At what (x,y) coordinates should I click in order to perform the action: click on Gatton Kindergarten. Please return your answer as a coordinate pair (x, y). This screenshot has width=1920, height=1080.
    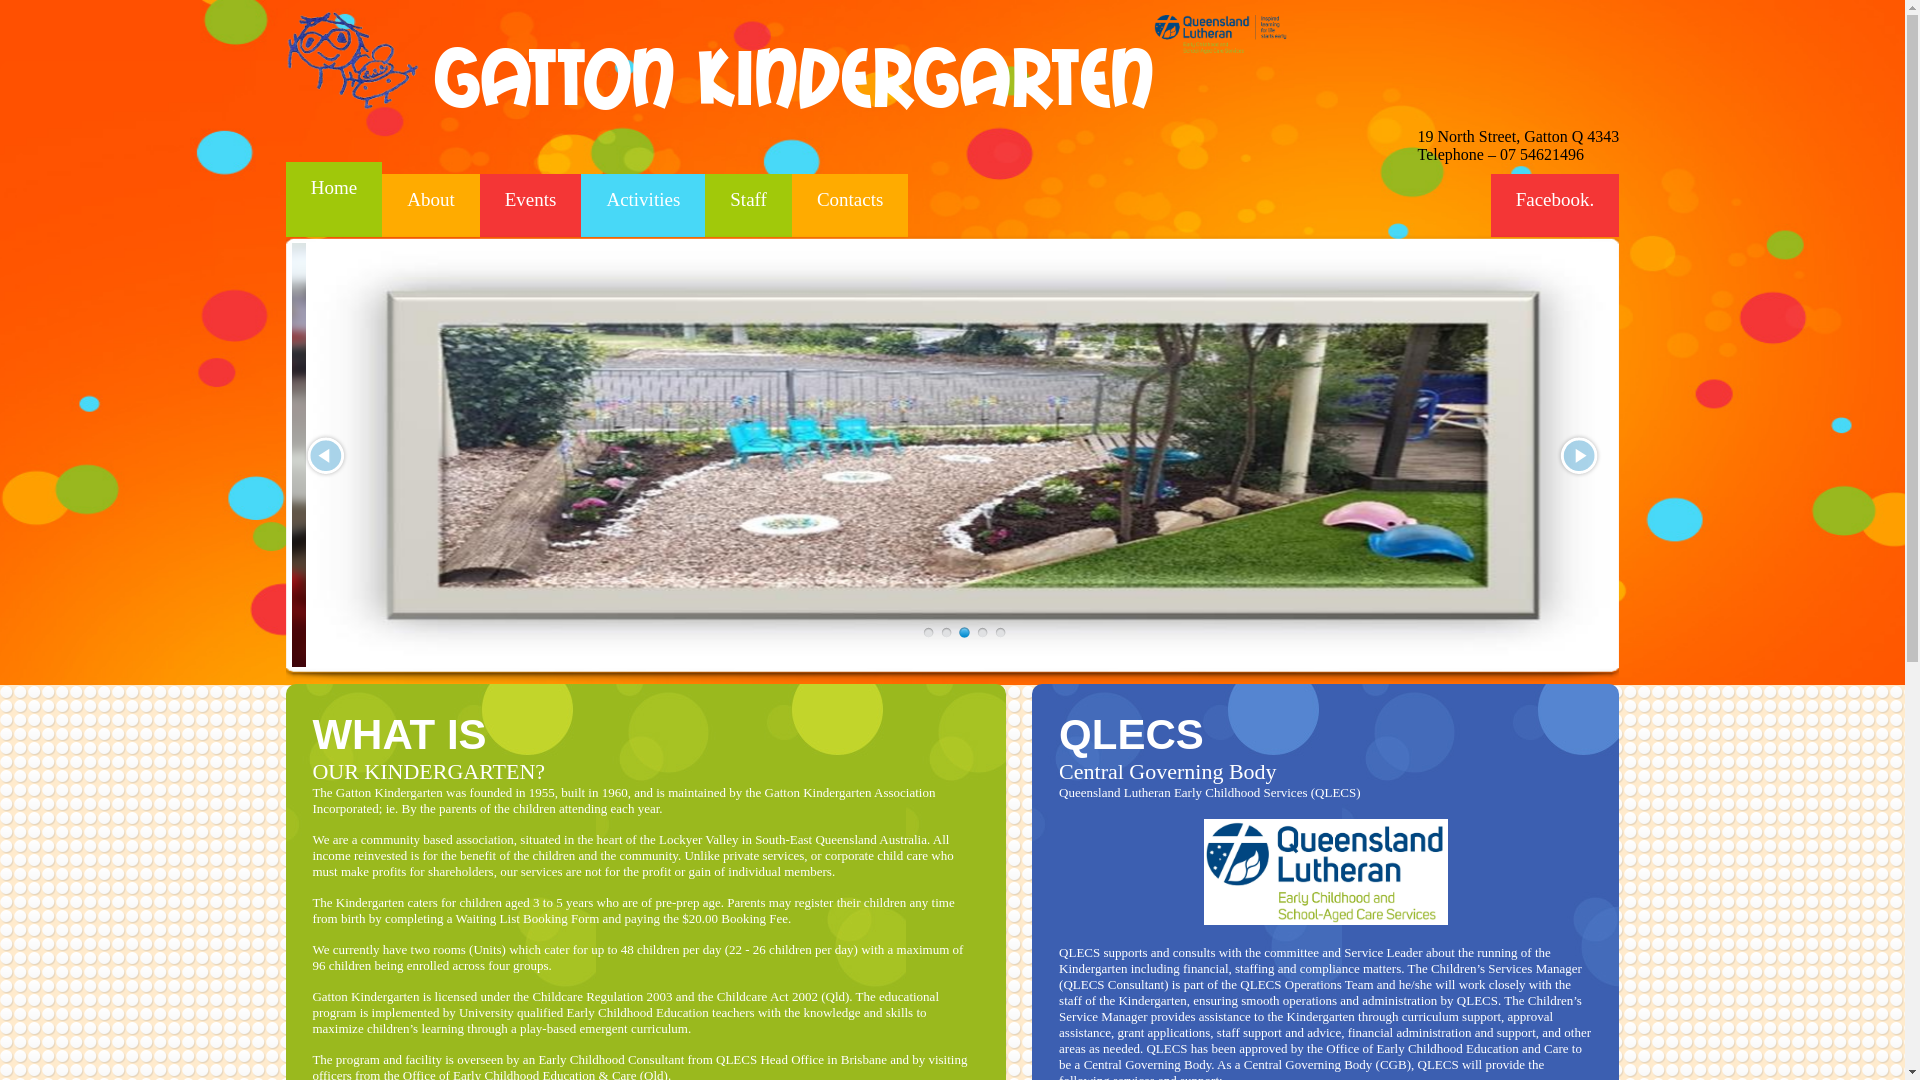
    Looking at the image, I should click on (794, 79).